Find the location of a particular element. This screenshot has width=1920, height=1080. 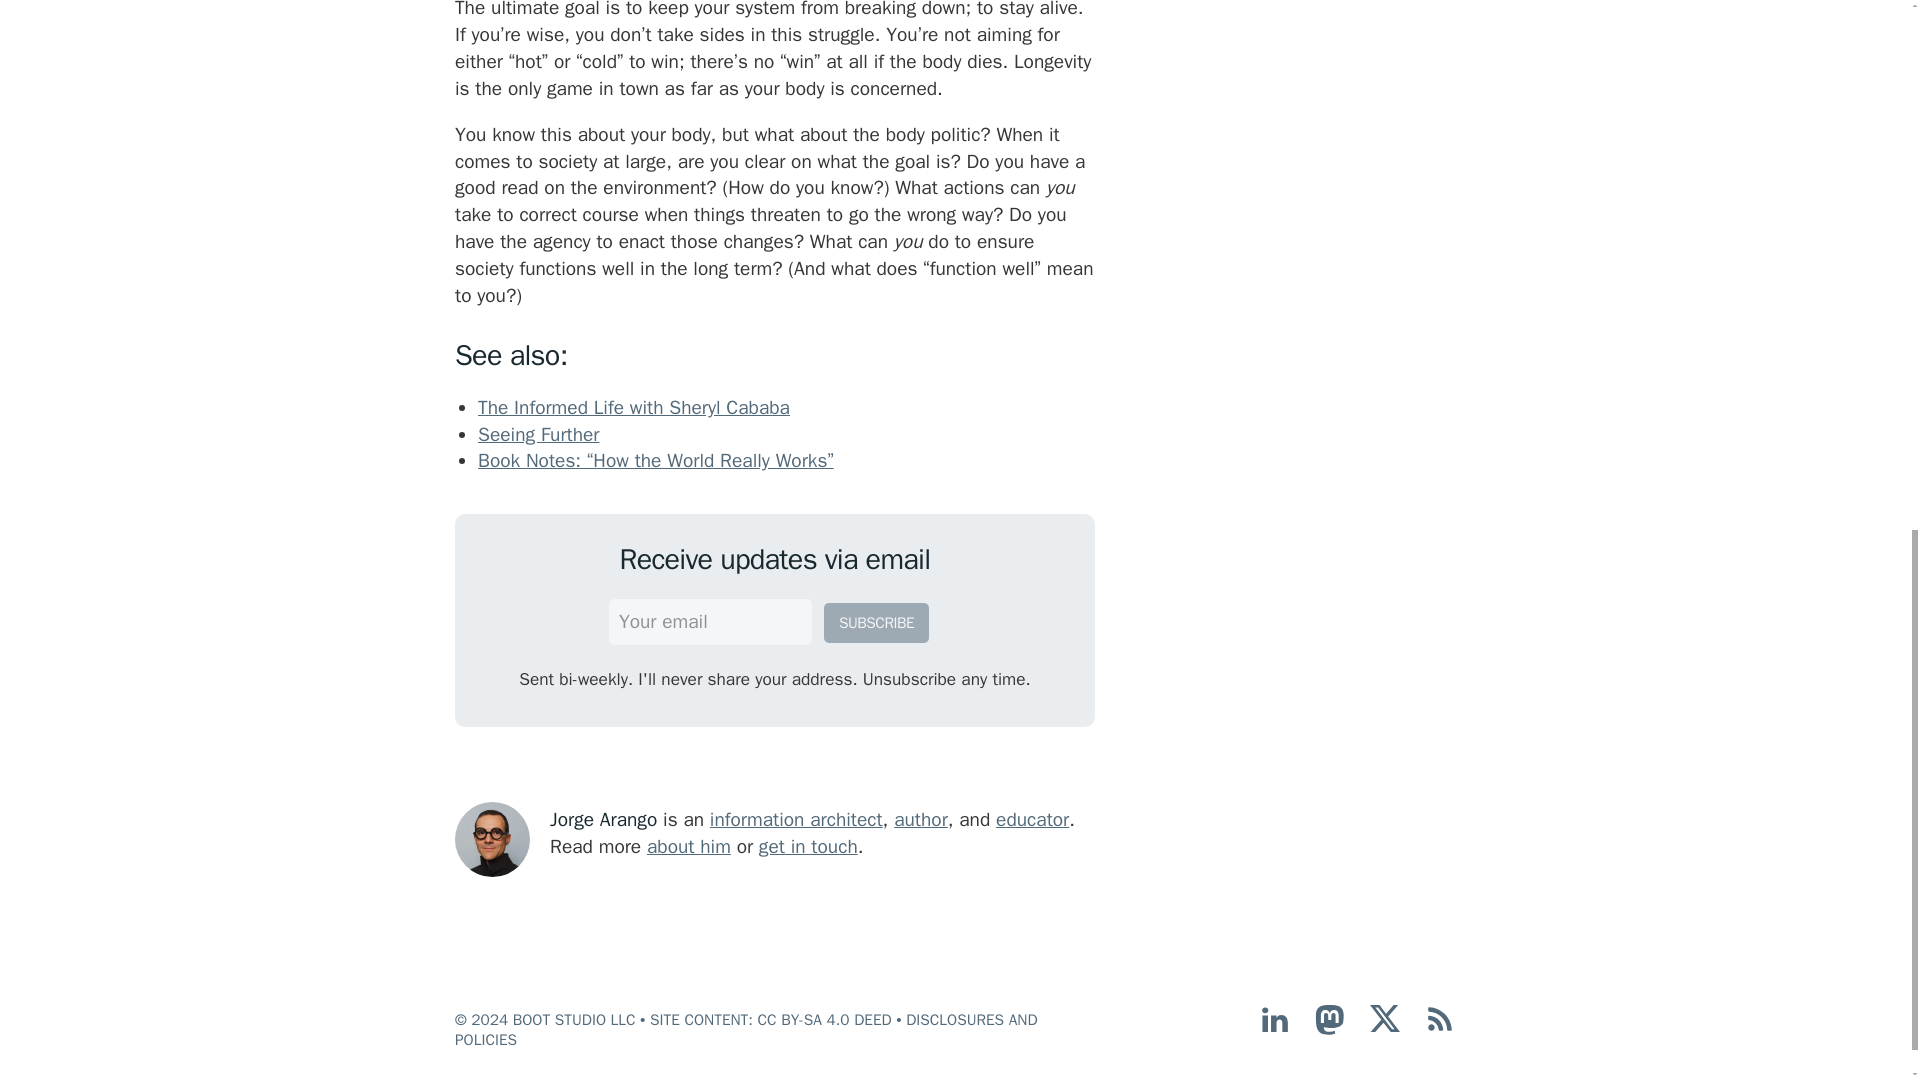

Seeing Further is located at coordinates (538, 435).